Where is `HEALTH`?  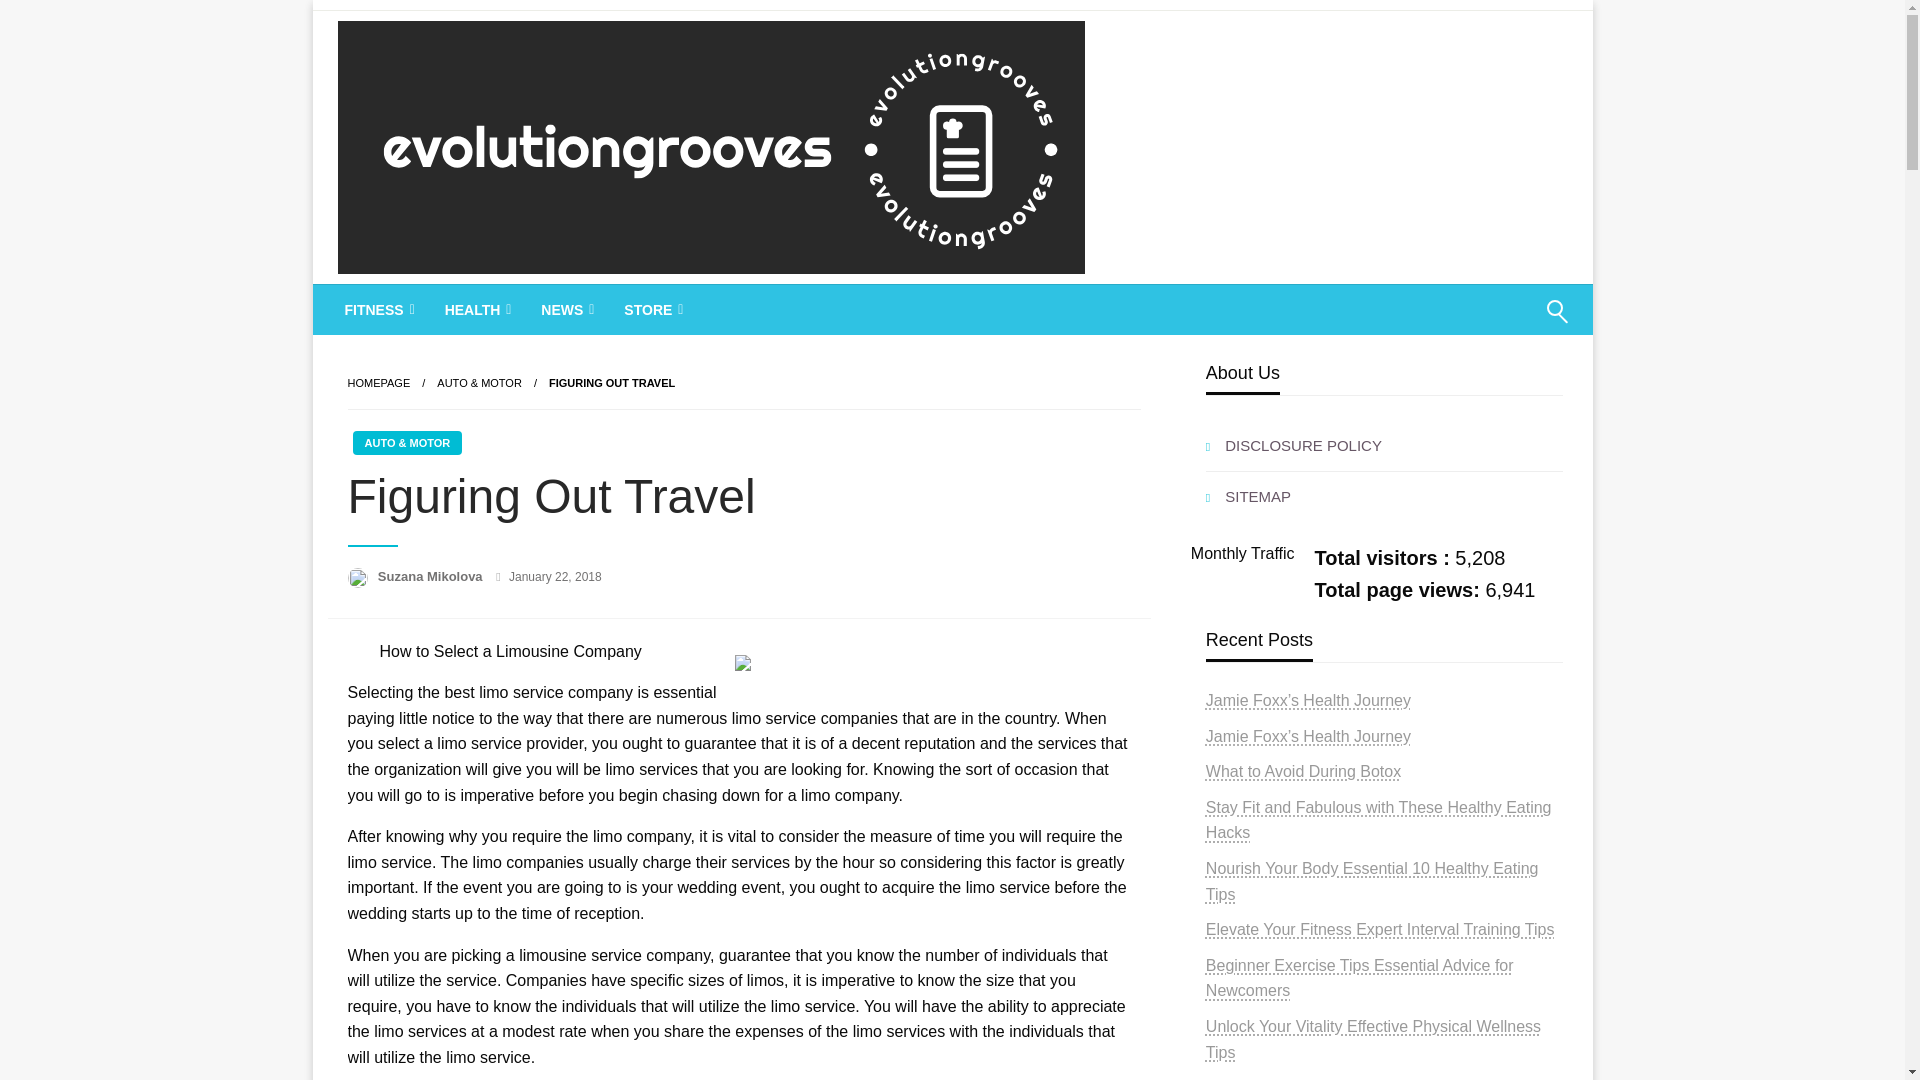 HEALTH is located at coordinates (476, 310).